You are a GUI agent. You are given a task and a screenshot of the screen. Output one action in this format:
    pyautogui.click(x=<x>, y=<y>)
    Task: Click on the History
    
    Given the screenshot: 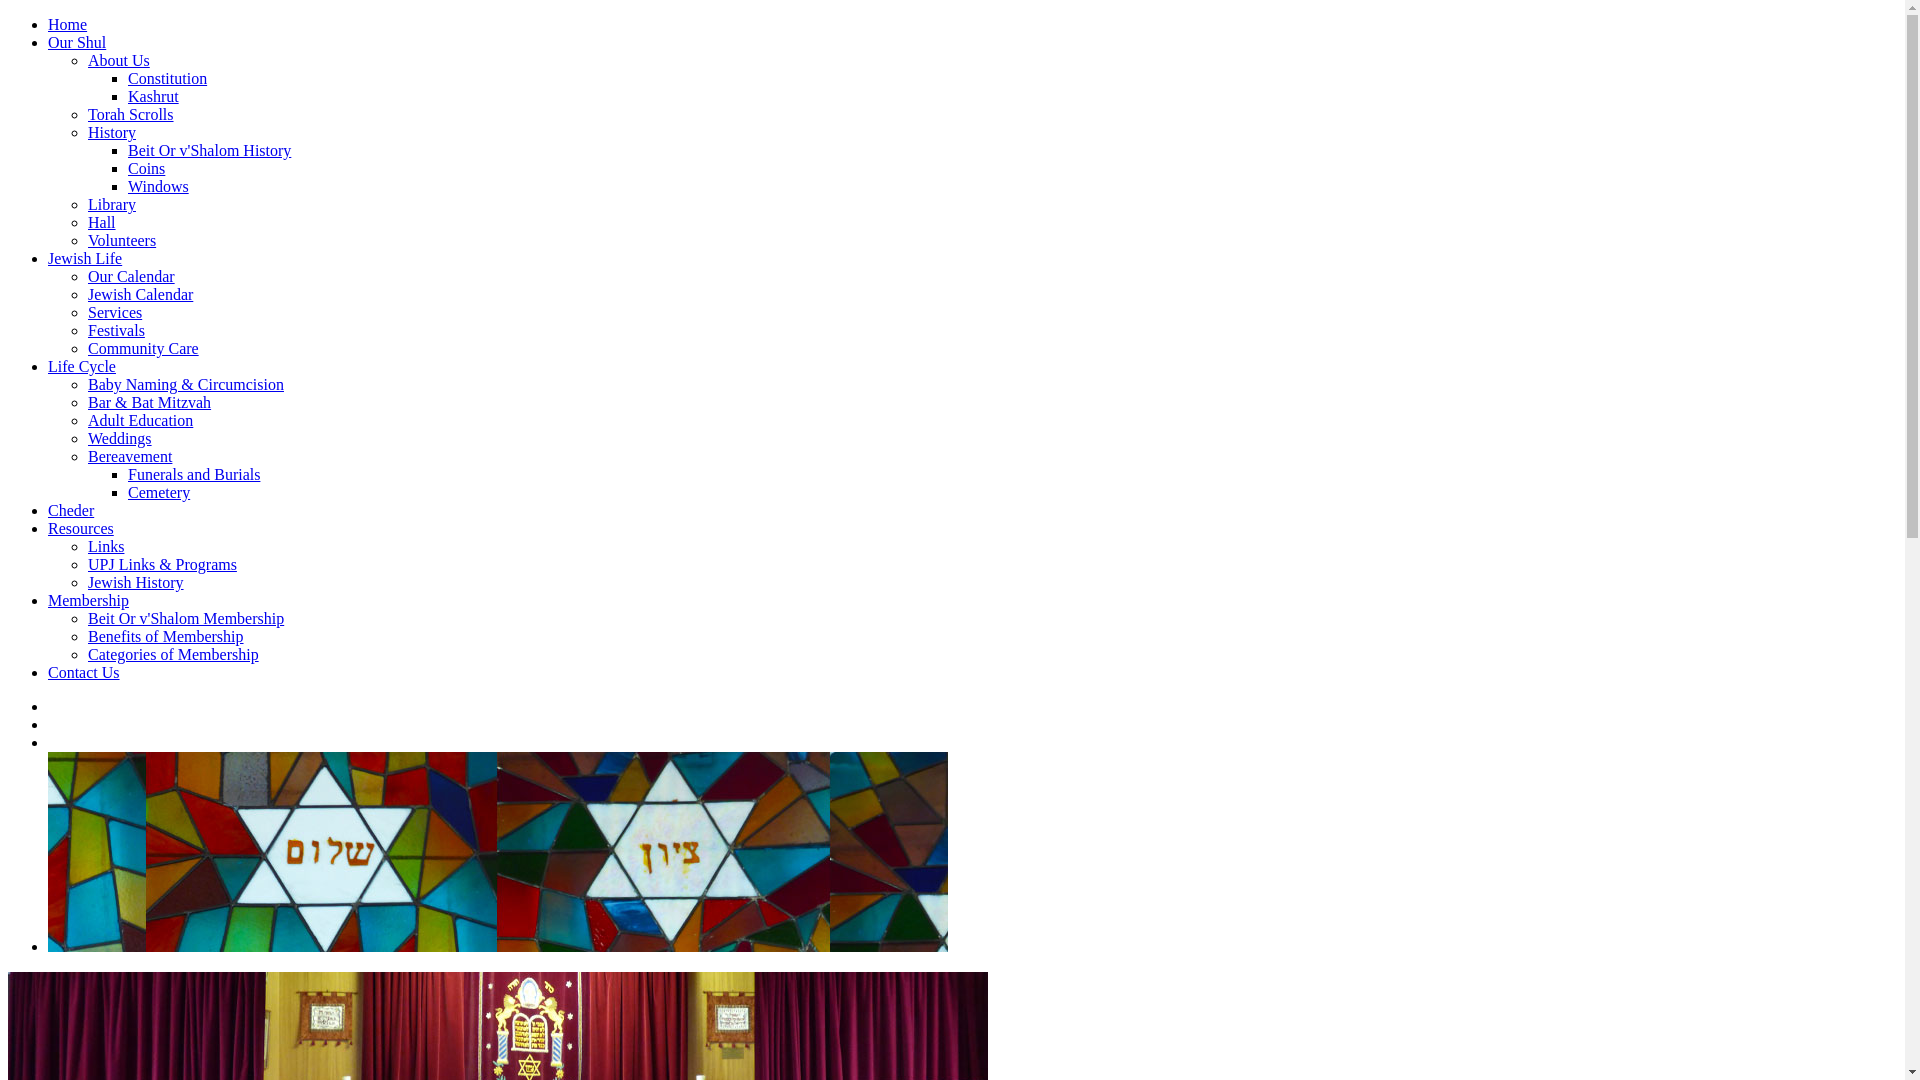 What is the action you would take?
    pyautogui.click(x=112, y=132)
    